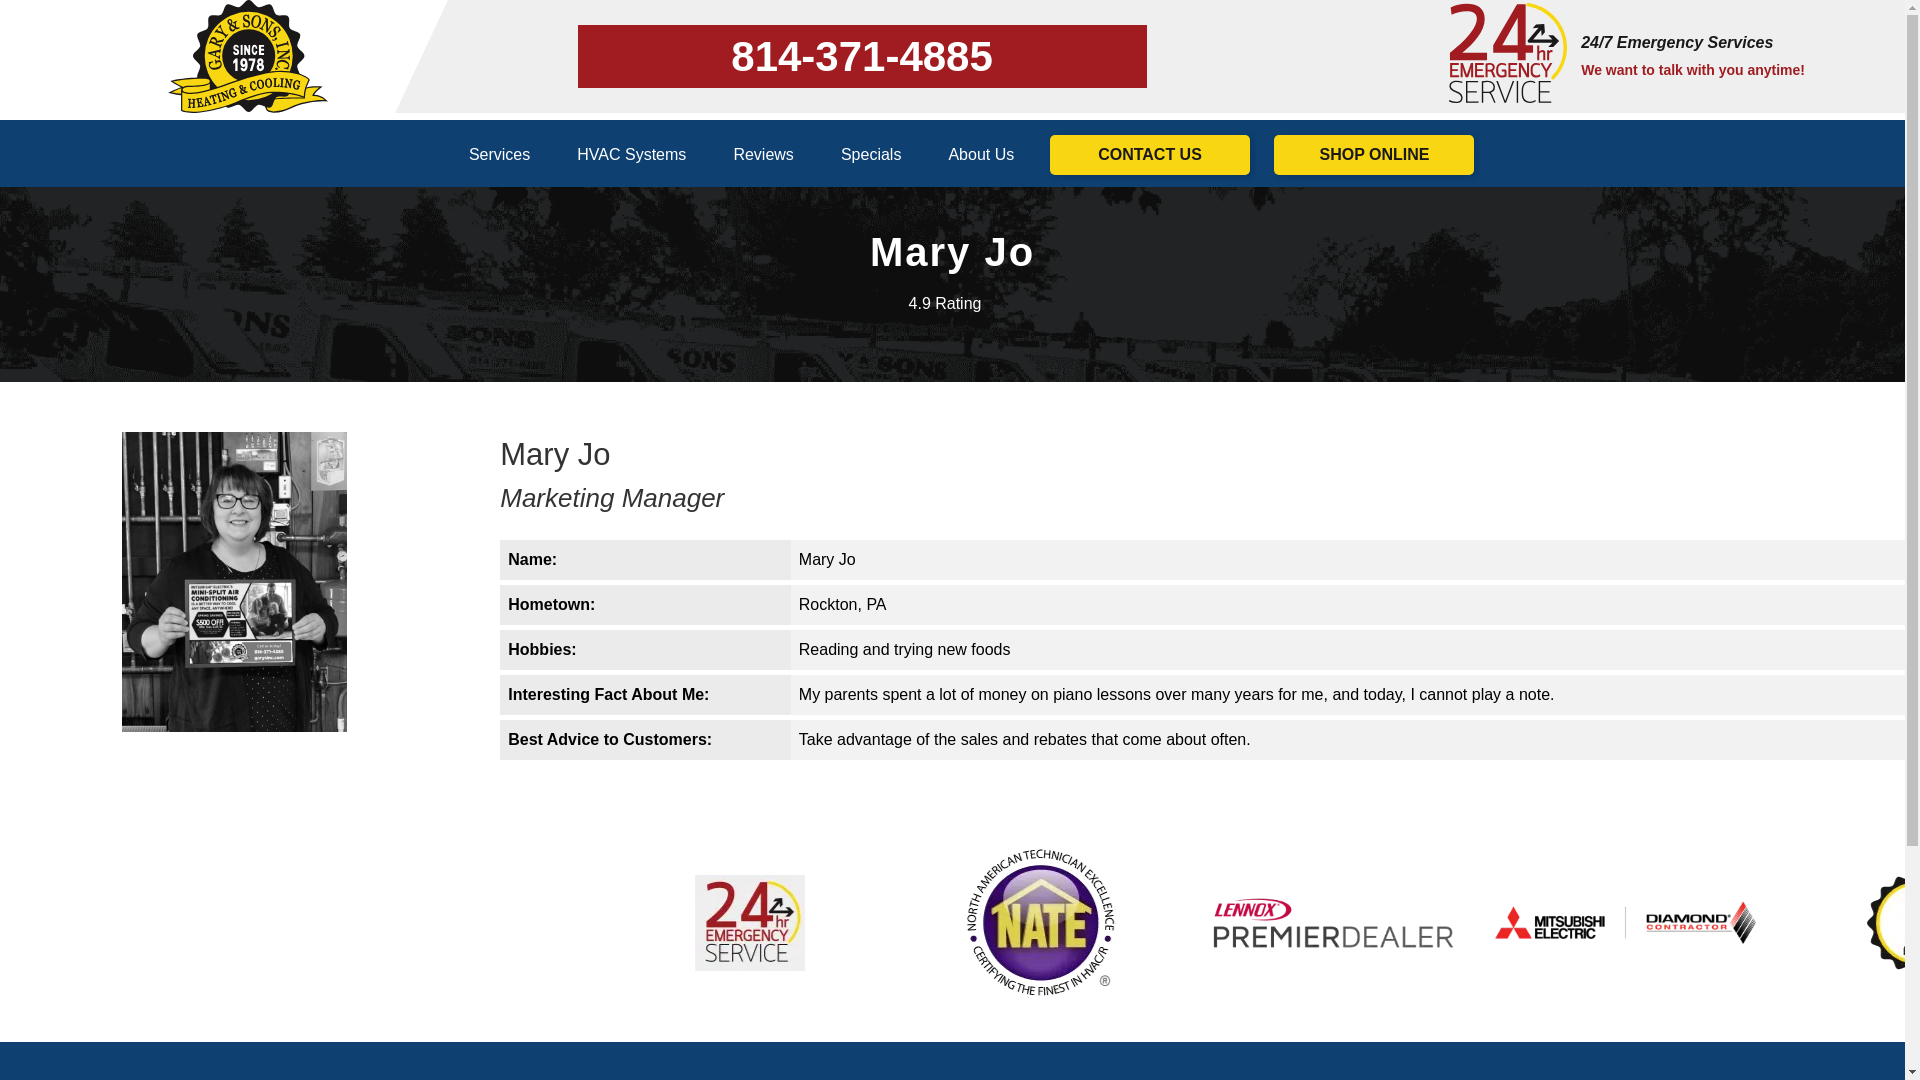  Describe the element at coordinates (500, 154) in the screenshot. I see `Services` at that location.